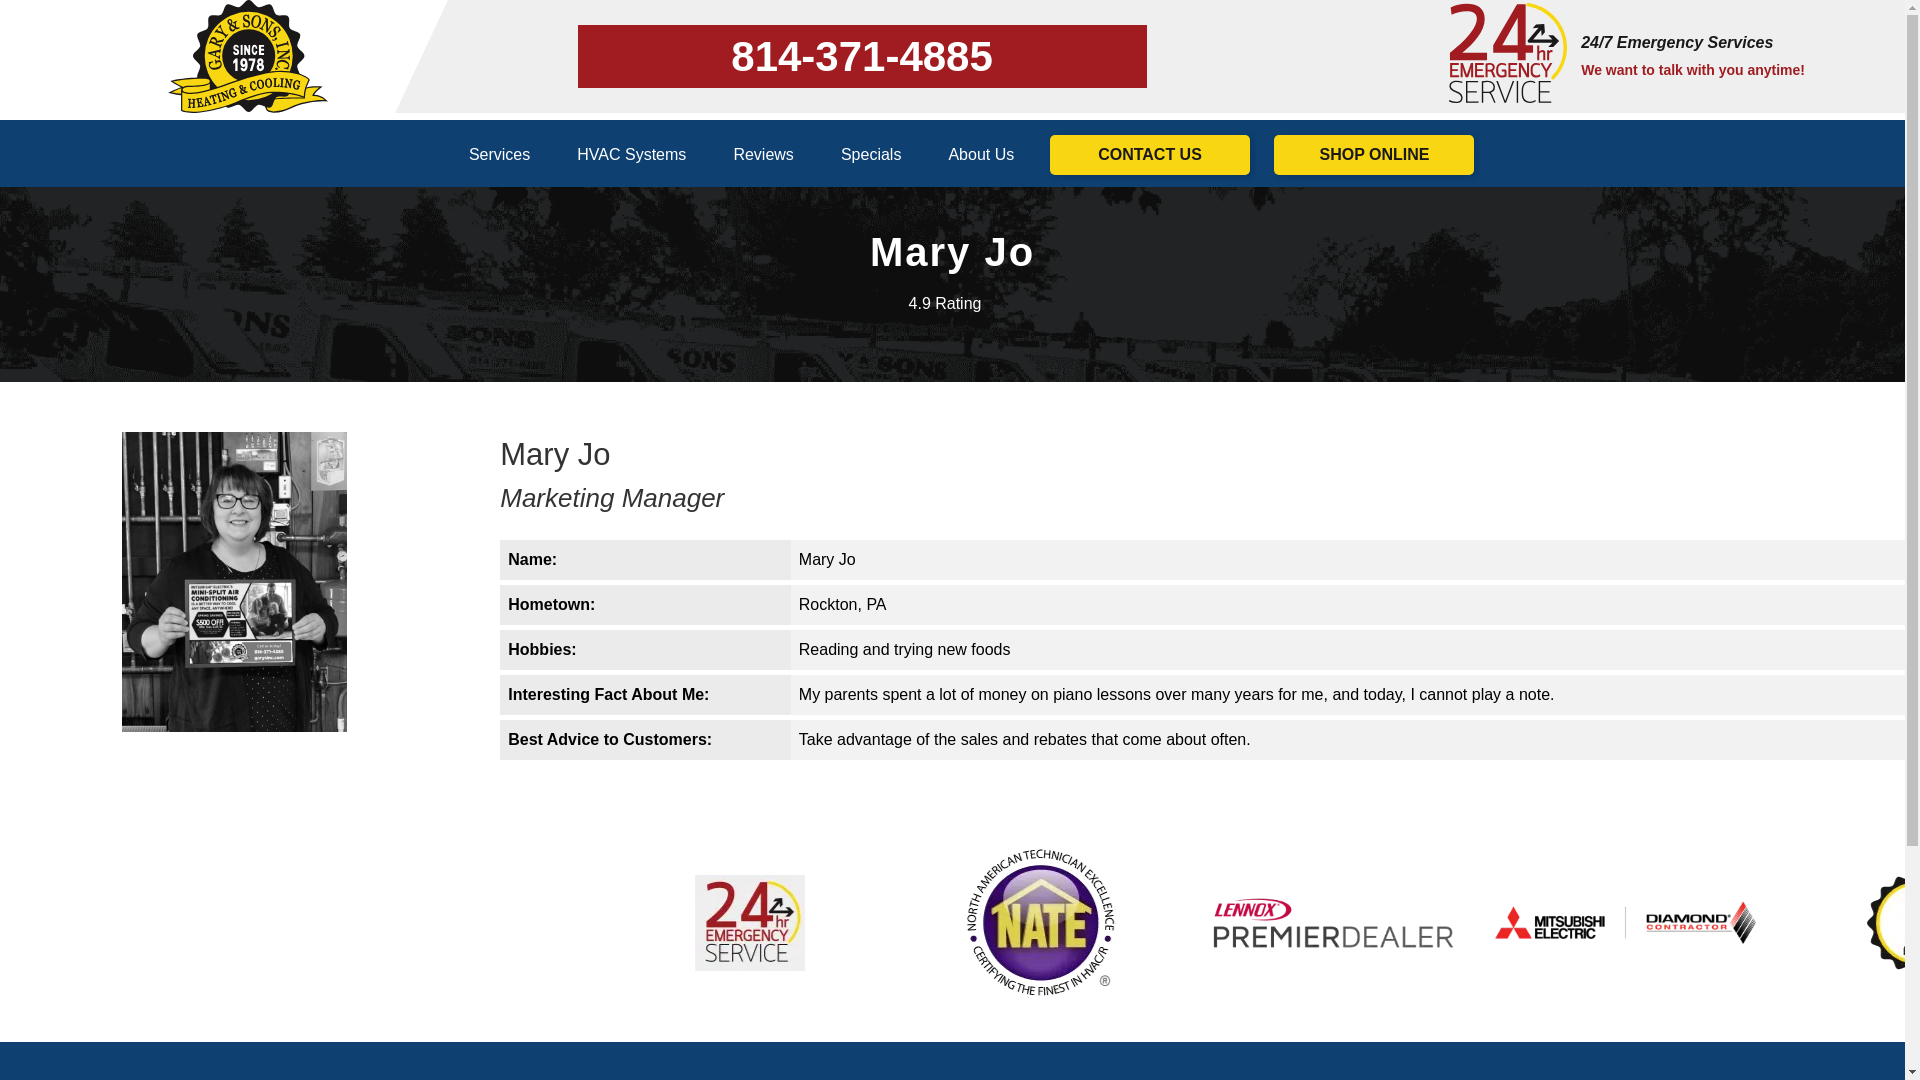  Describe the element at coordinates (500, 154) in the screenshot. I see `Services` at that location.